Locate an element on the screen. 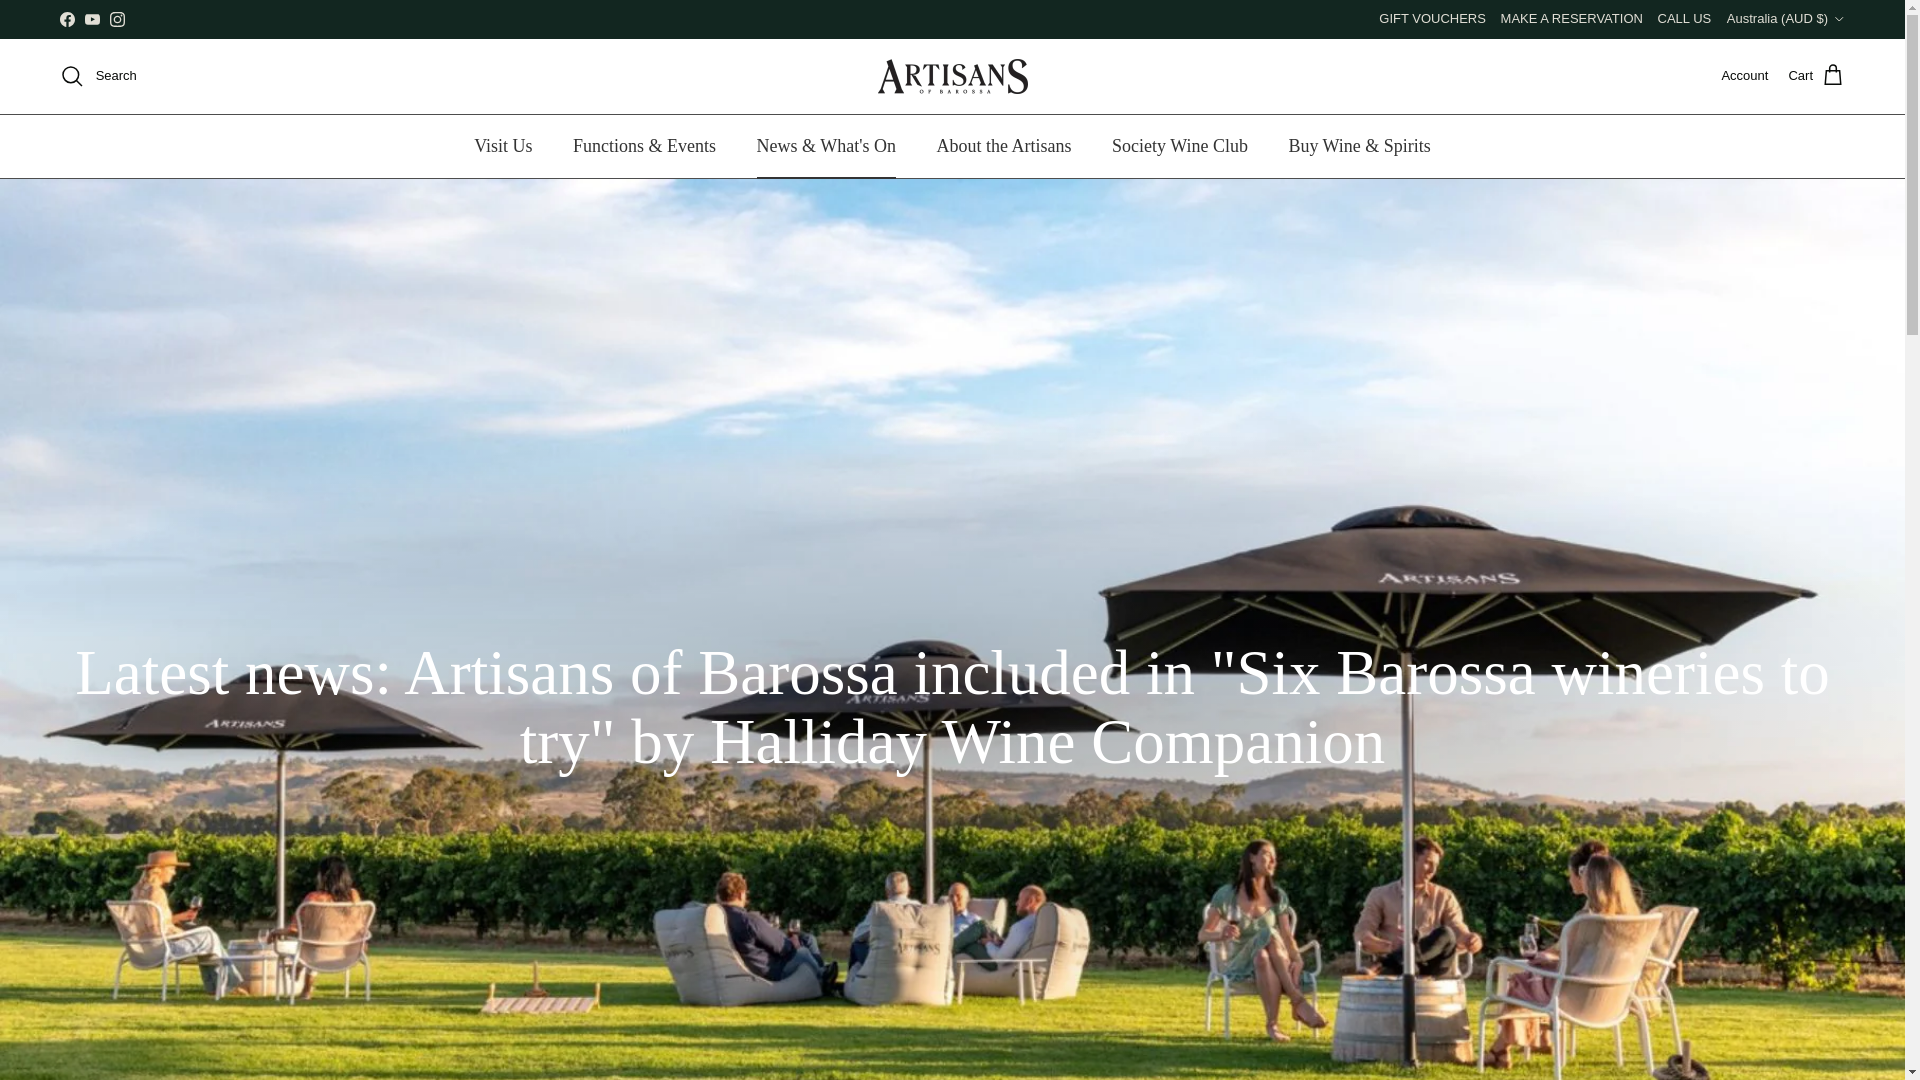  Artisans of Barossa on Facebook is located at coordinates (66, 19).